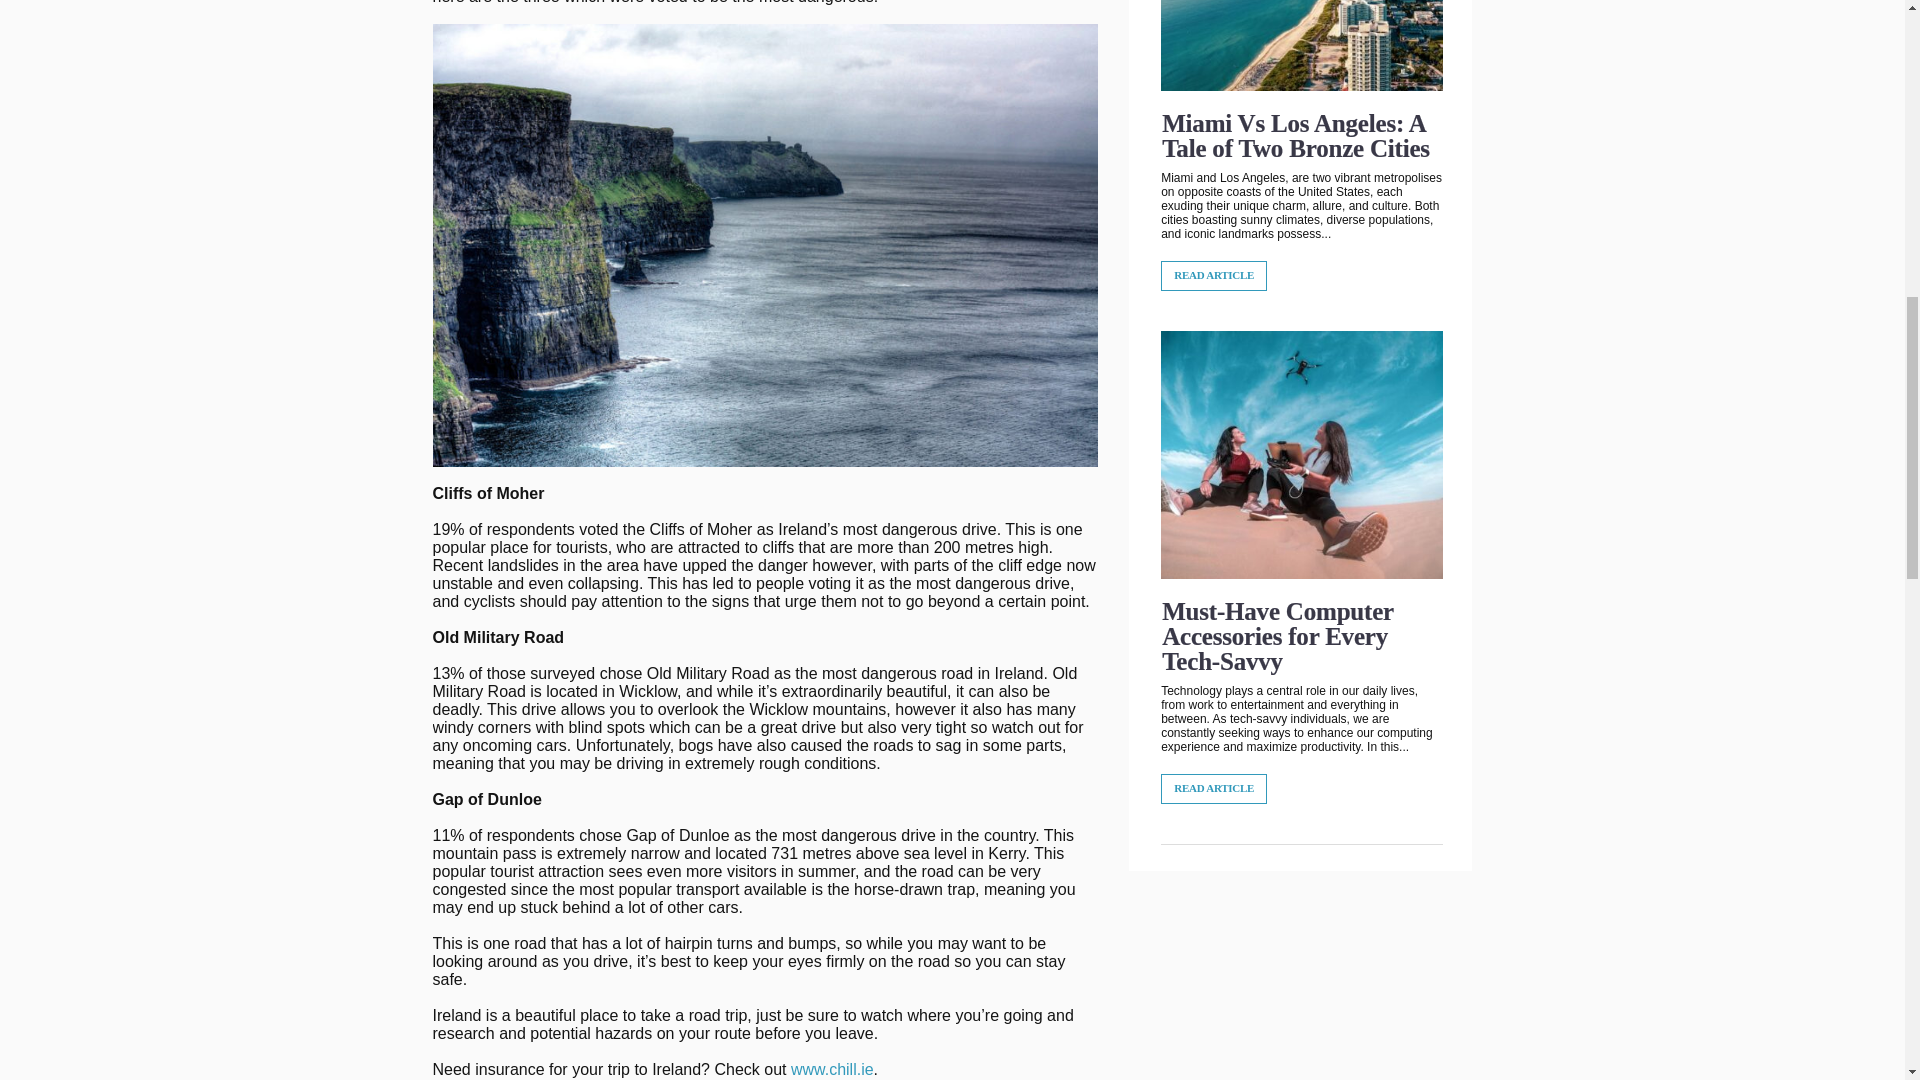 The height and width of the screenshot is (1080, 1920). I want to click on Must-Have Computer Accessories for Every Tech-Savvy, so click(1277, 636).